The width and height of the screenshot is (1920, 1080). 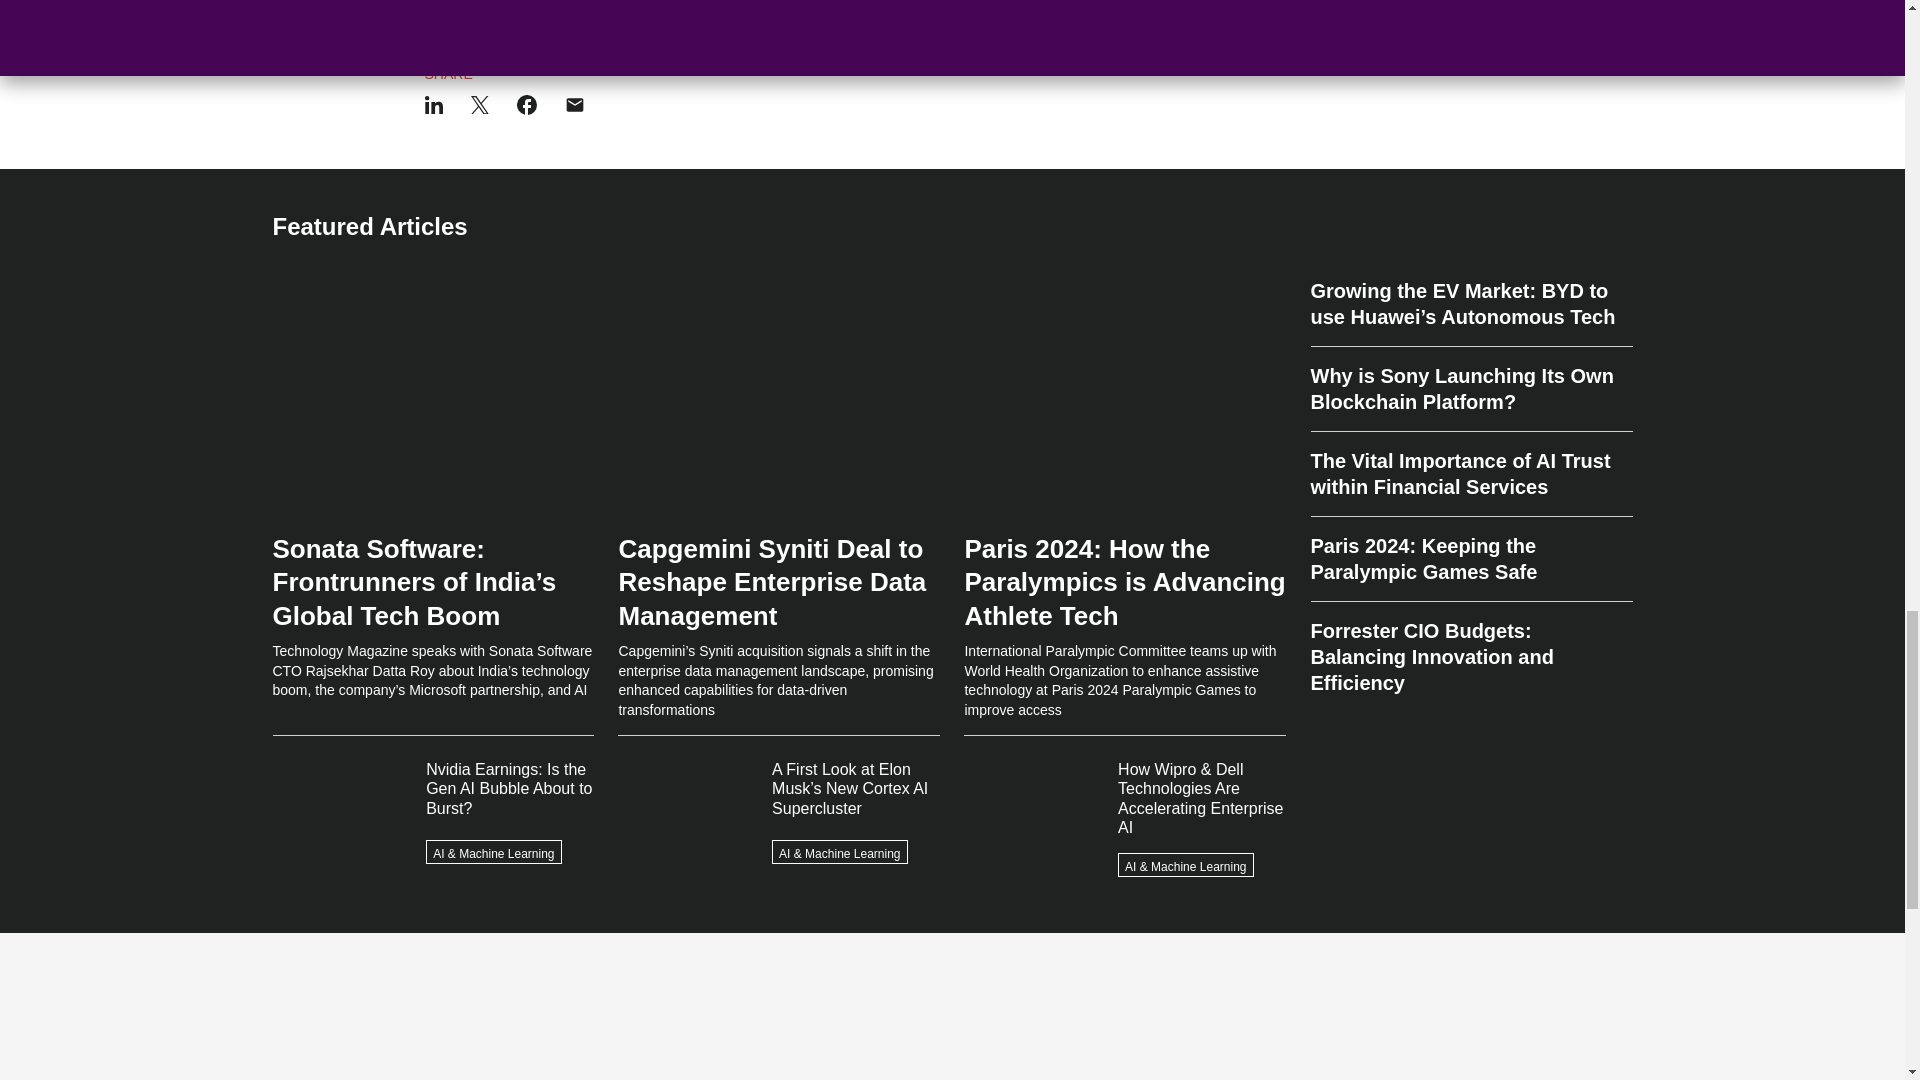 I want to click on The Vital Importance of AI Trust within Financial Services, so click(x=1470, y=474).